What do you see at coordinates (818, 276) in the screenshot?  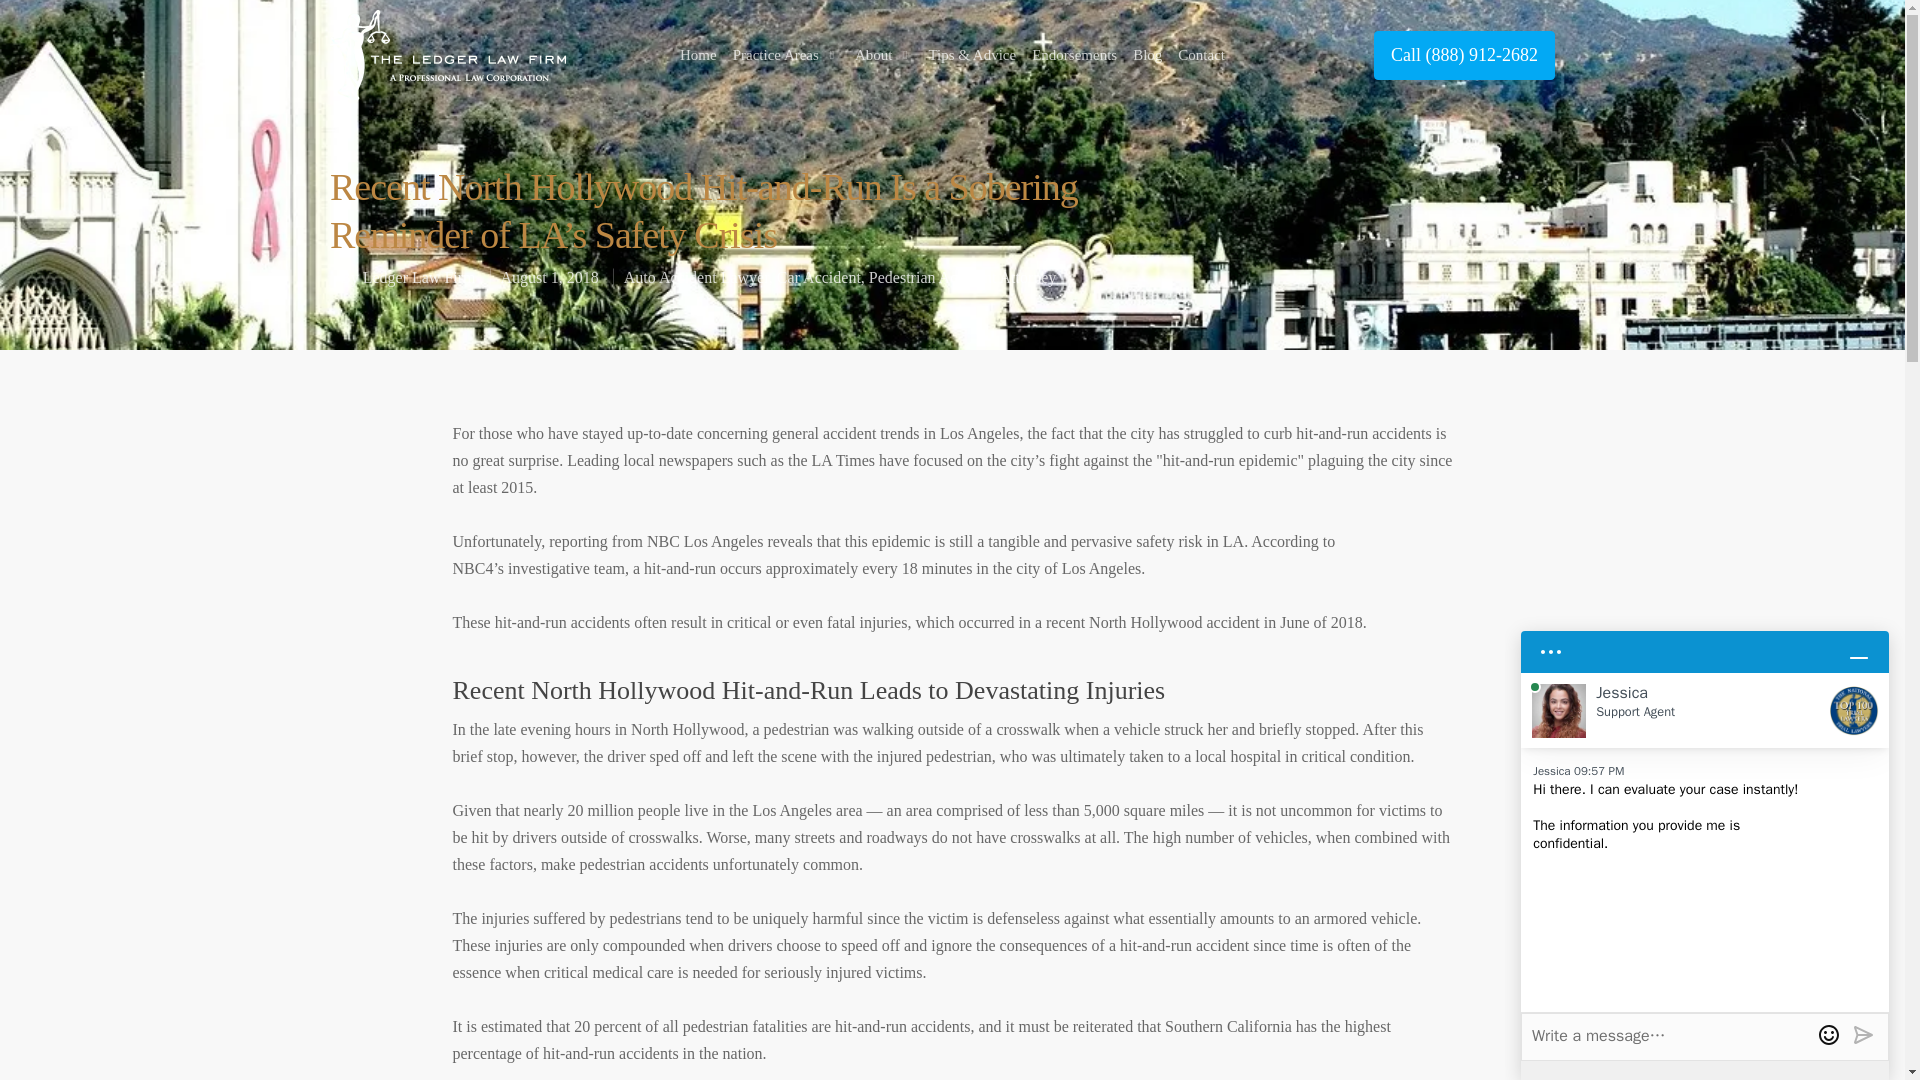 I see `Car Accident` at bounding box center [818, 276].